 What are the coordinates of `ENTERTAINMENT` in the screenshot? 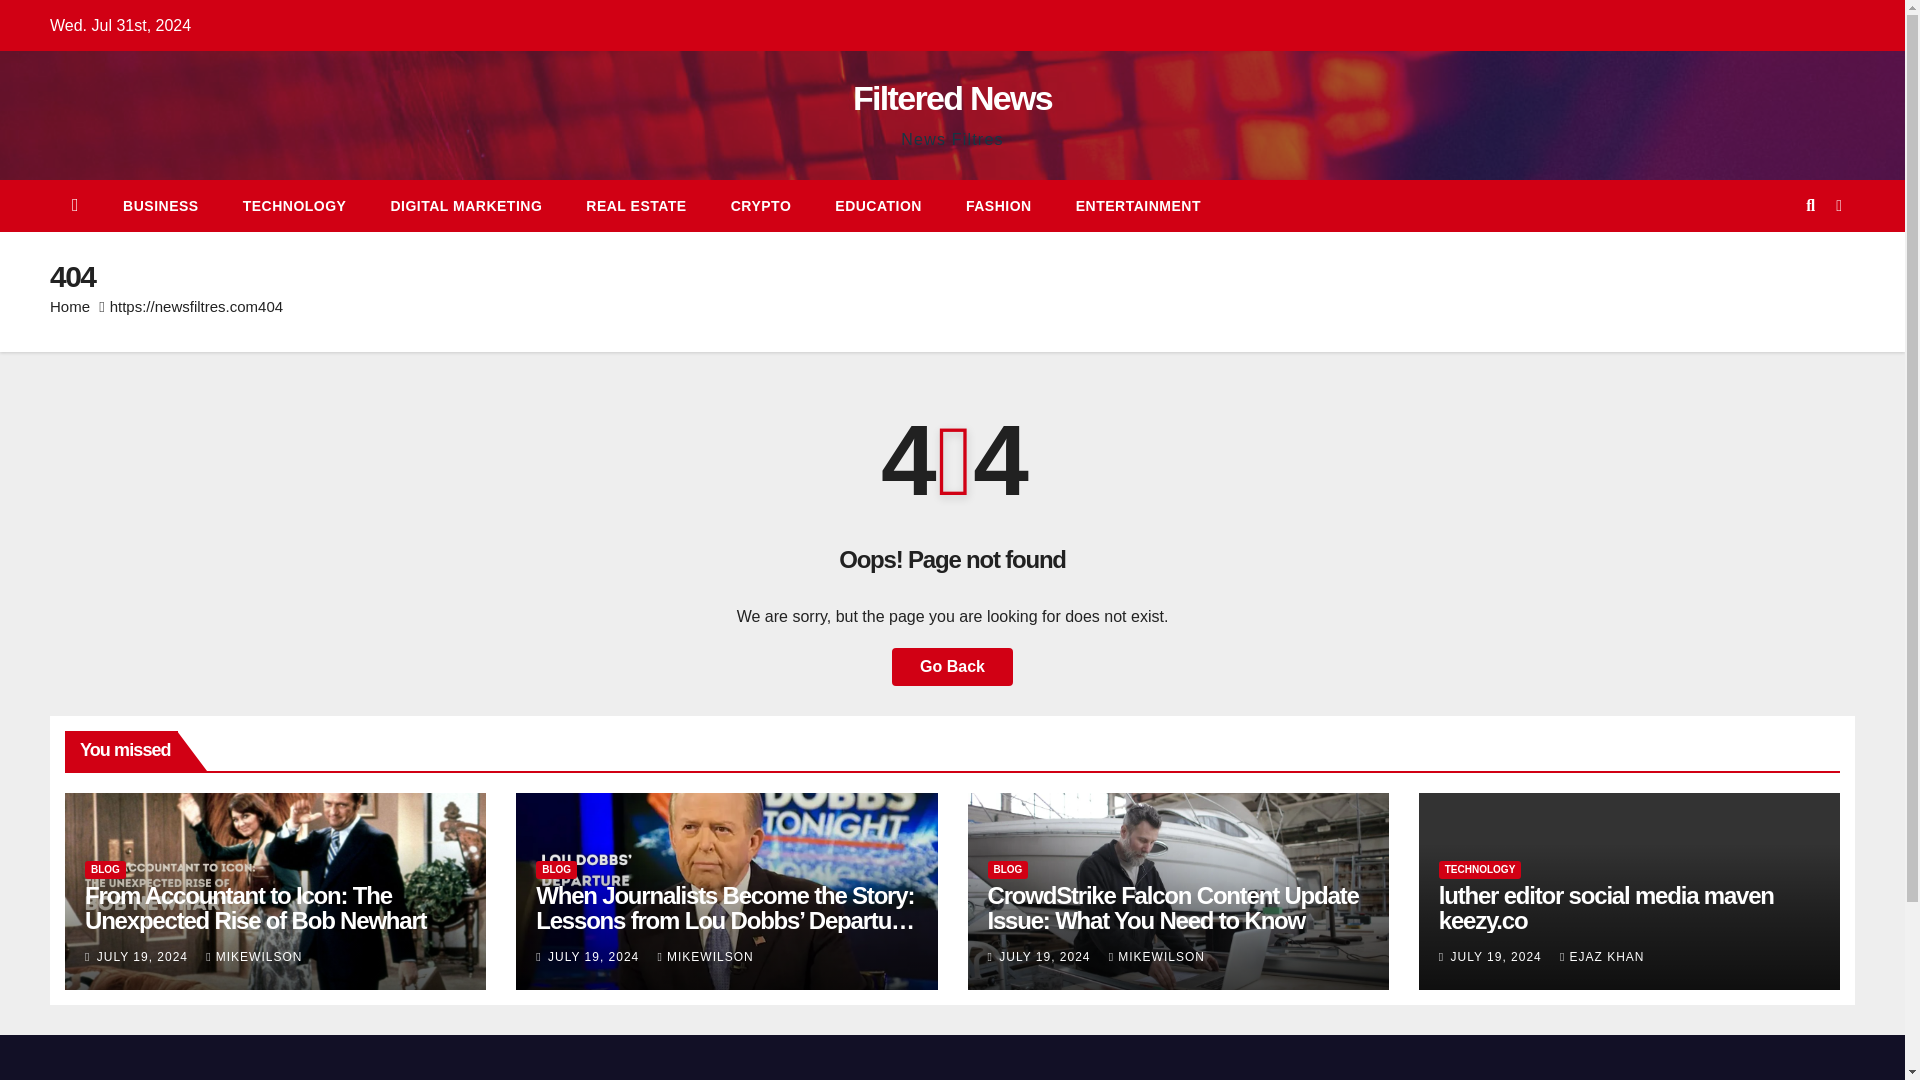 It's located at (1138, 206).